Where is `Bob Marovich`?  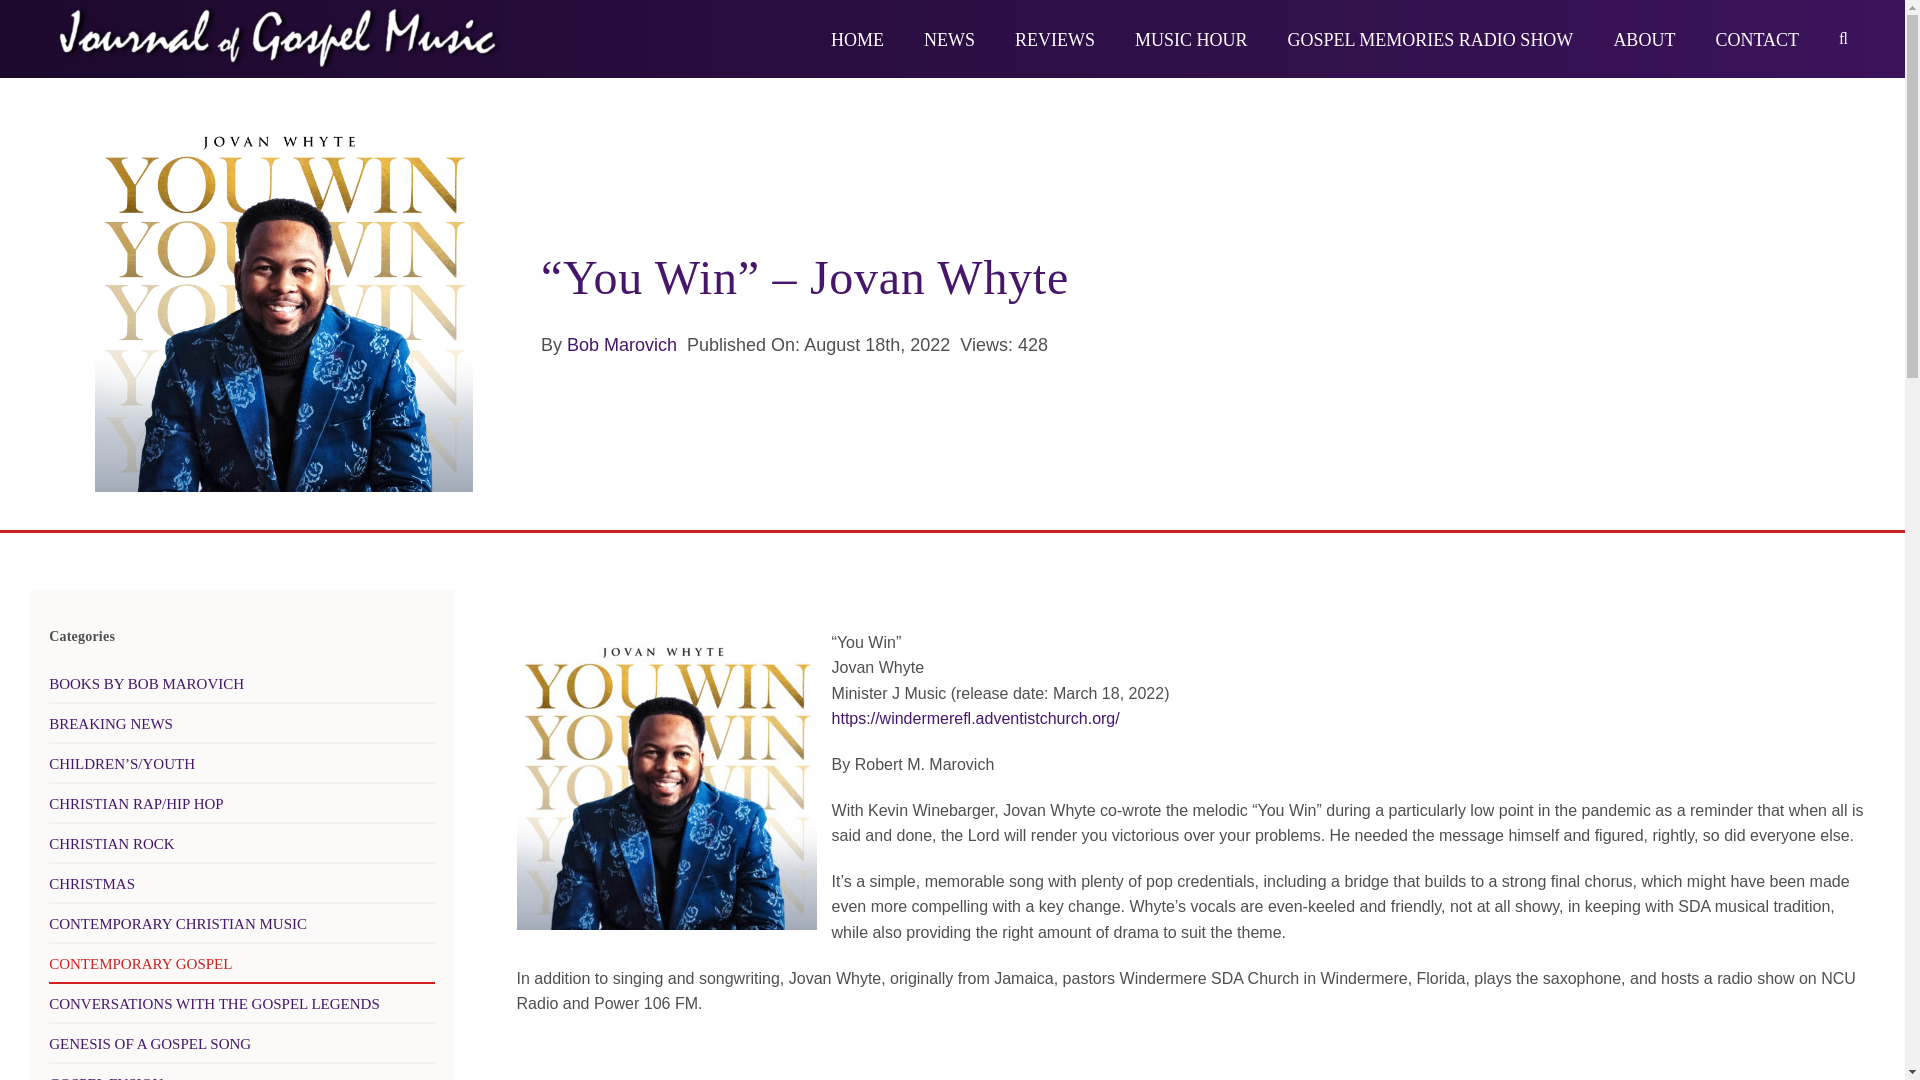 Bob Marovich is located at coordinates (622, 344).